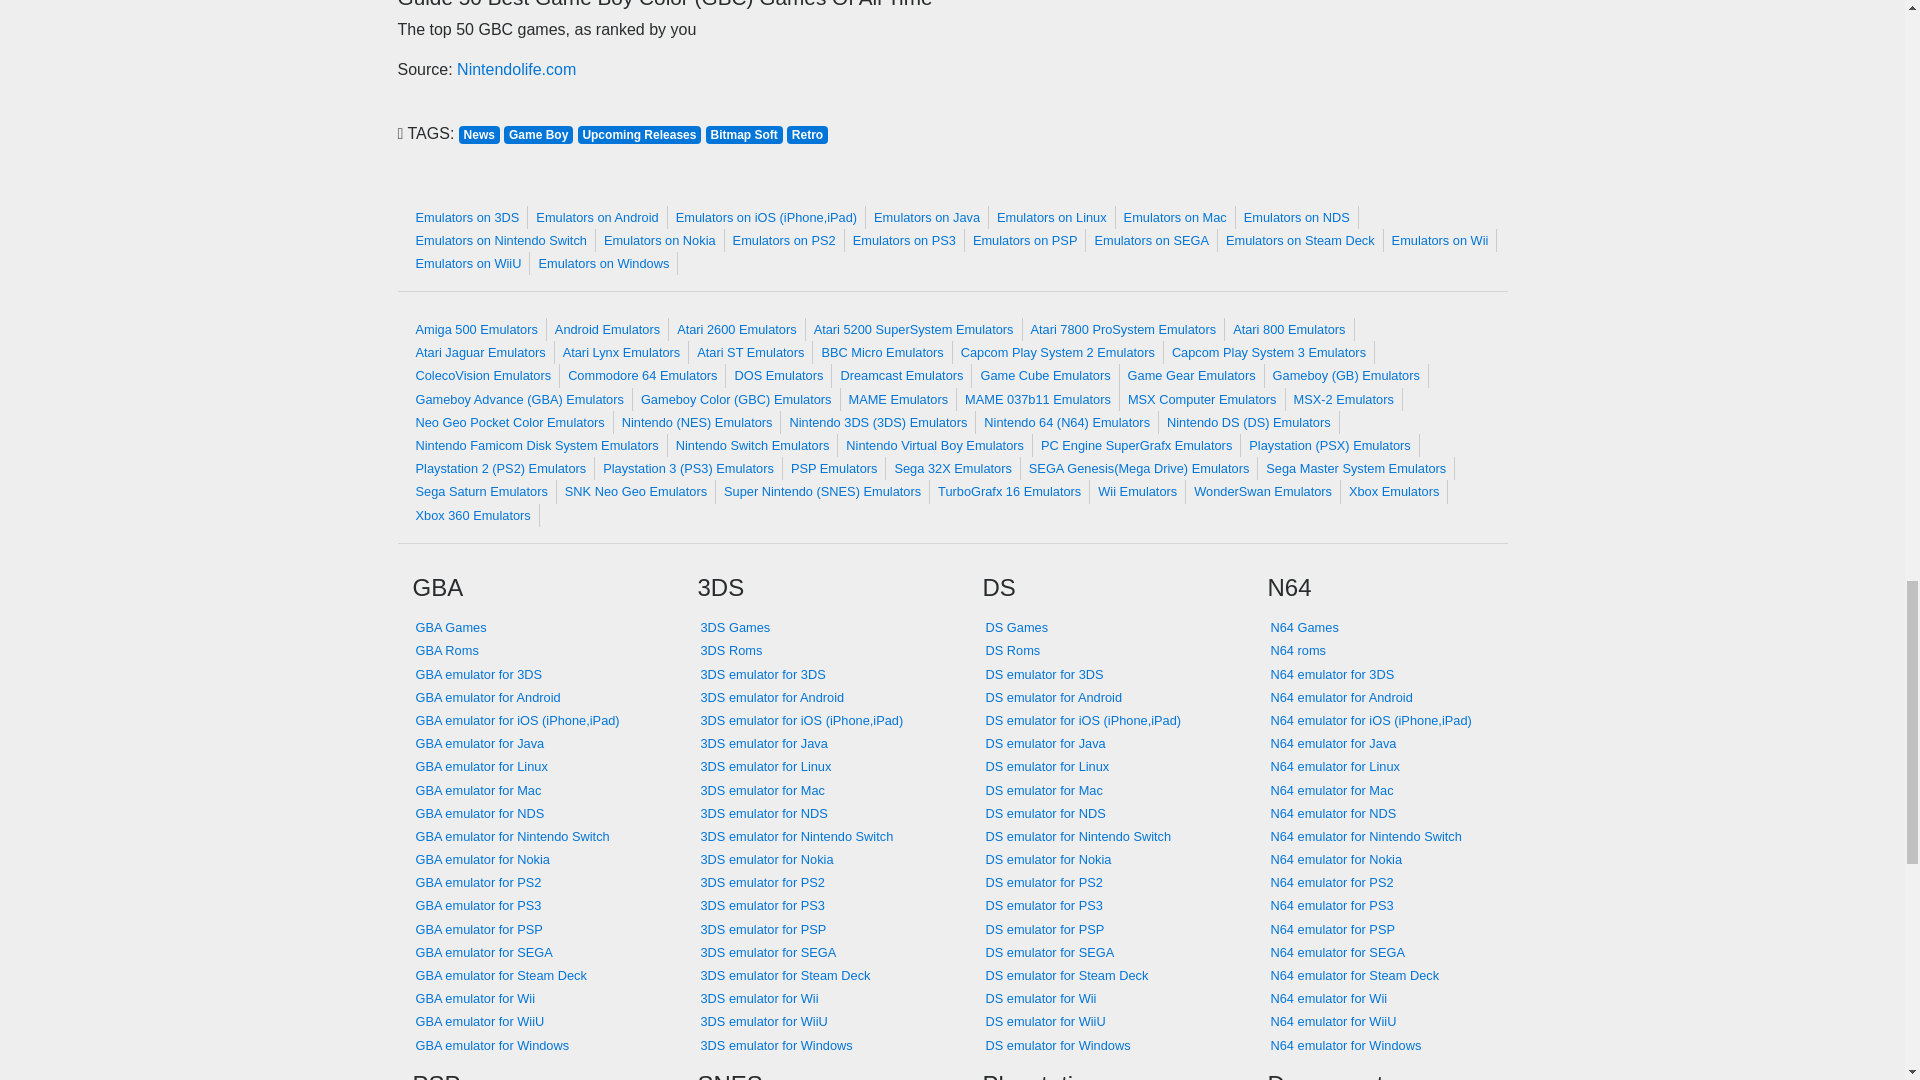 The width and height of the screenshot is (1920, 1080). I want to click on Emulators on Linux, so click(1052, 217).